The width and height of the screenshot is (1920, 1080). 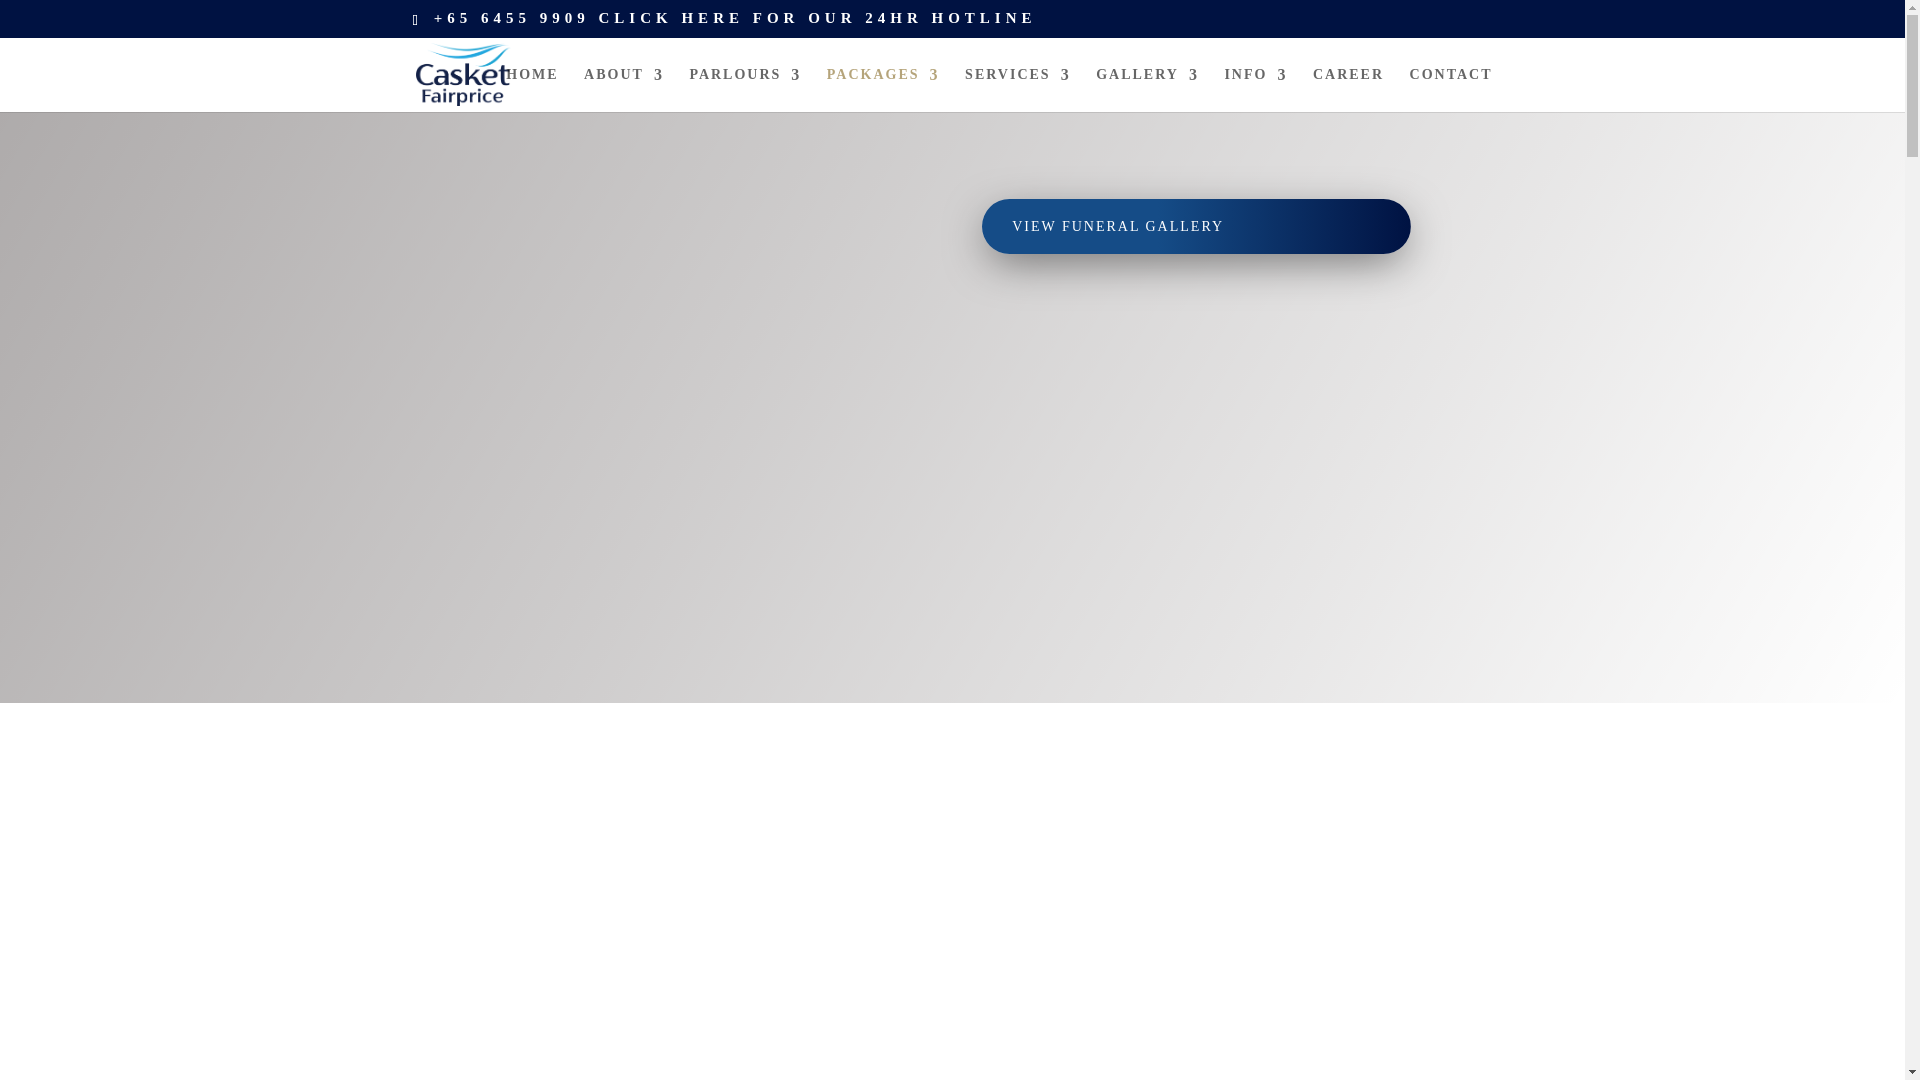 I want to click on HOME, so click(x=532, y=90).